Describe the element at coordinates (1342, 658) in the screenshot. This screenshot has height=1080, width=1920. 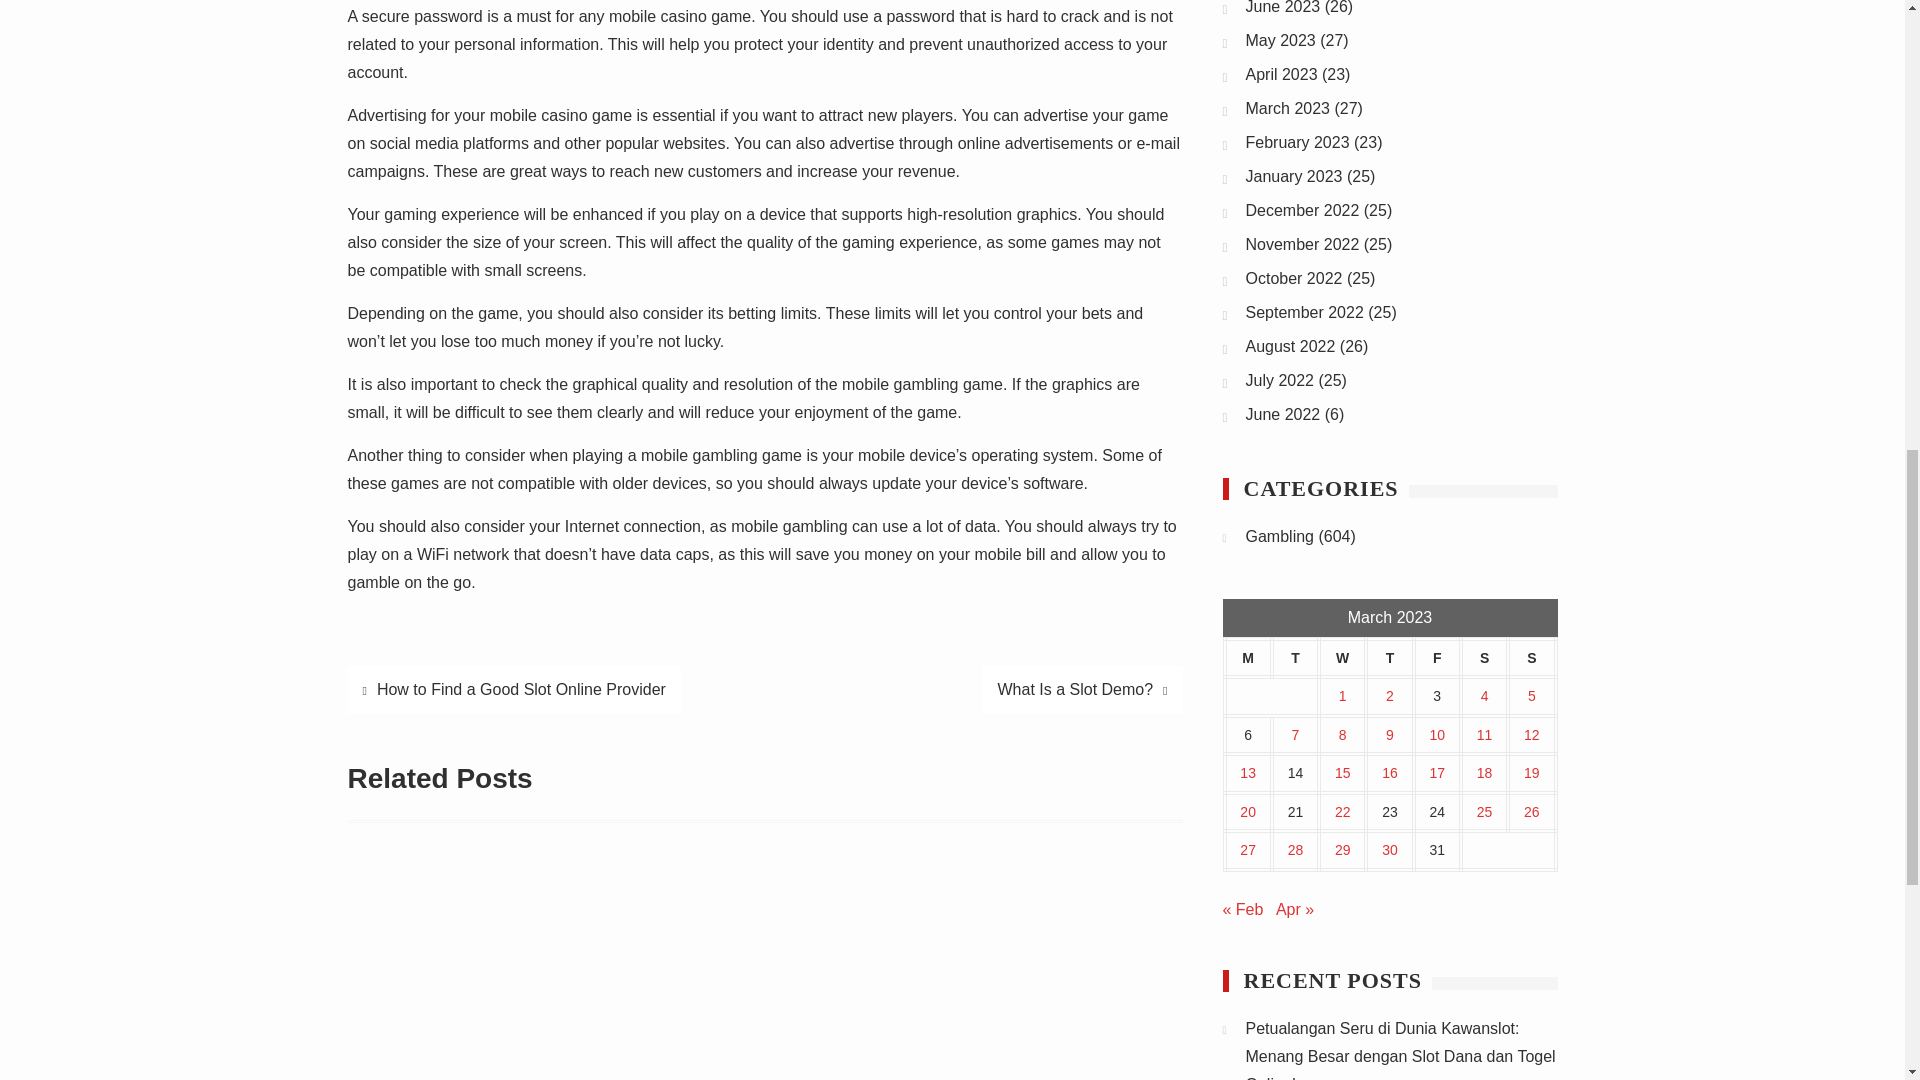
I see `Wednesday` at that location.